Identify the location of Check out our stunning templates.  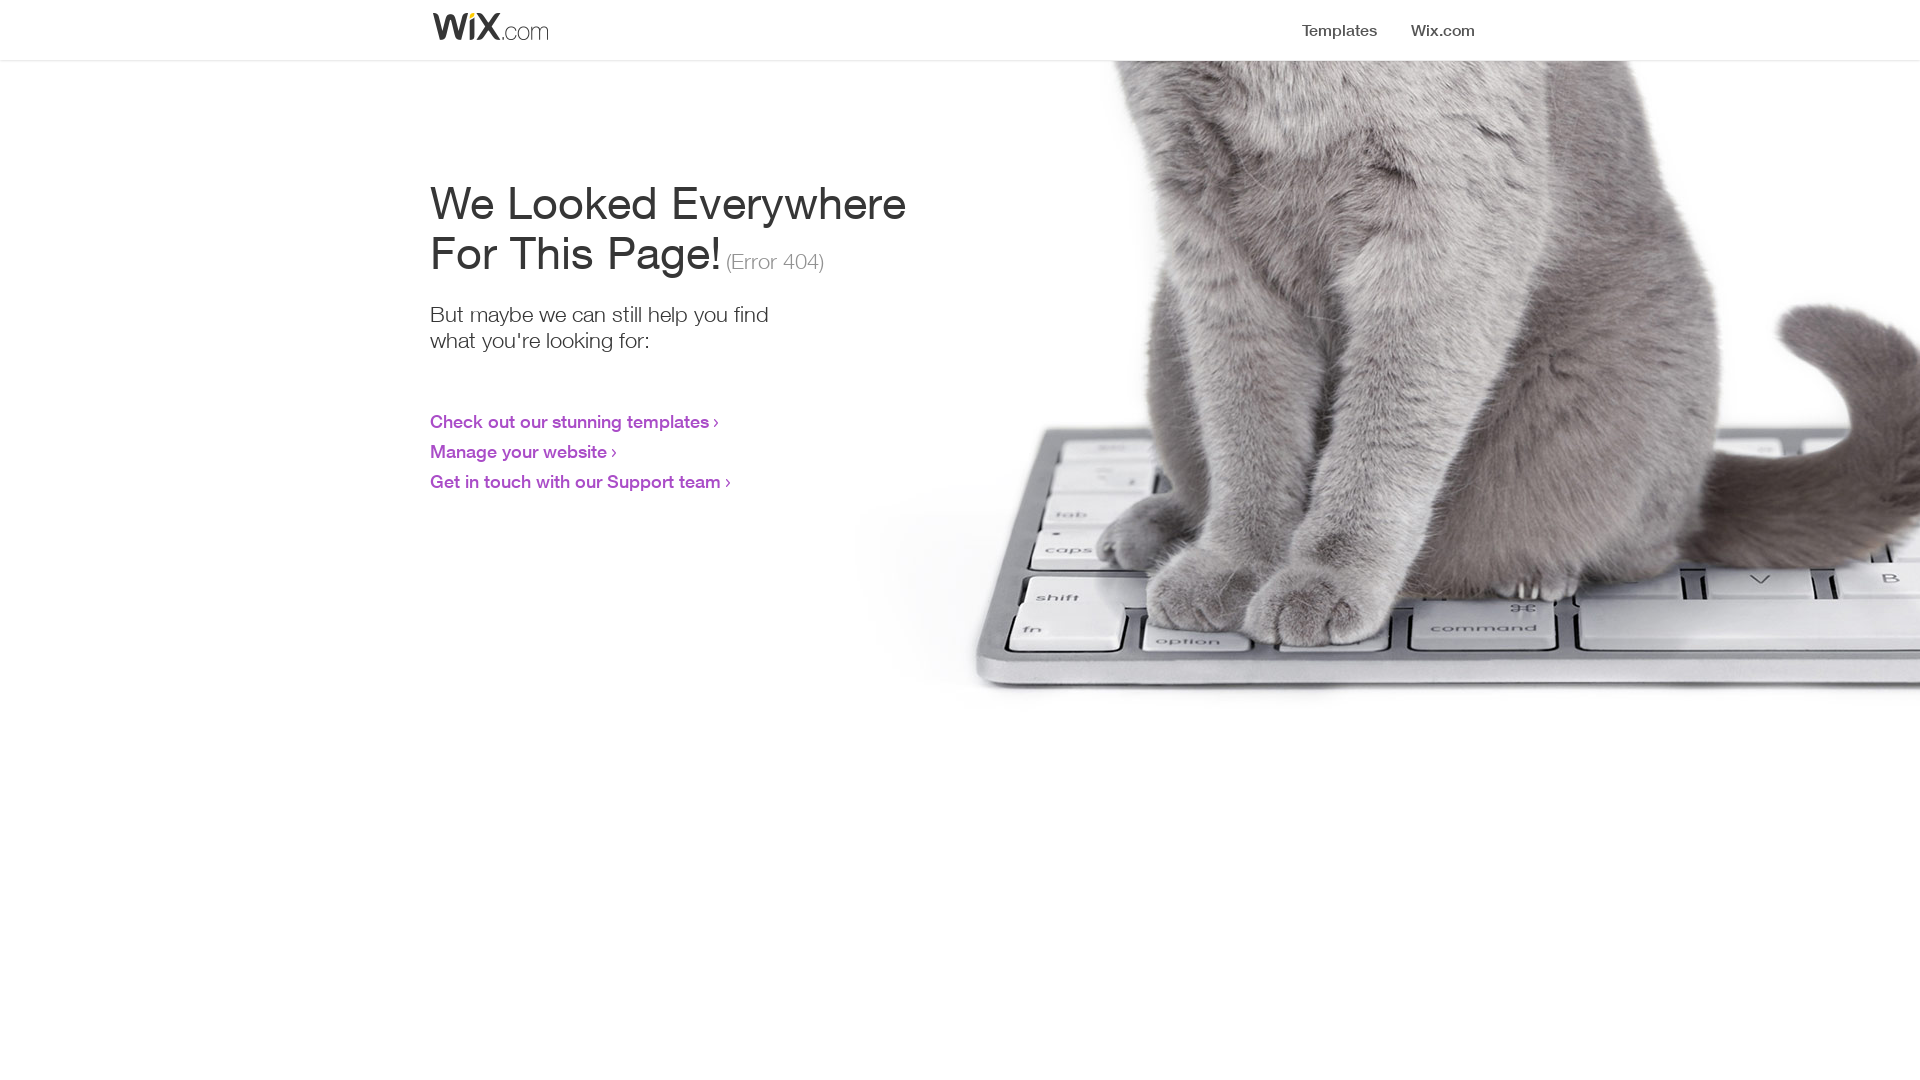
(570, 421).